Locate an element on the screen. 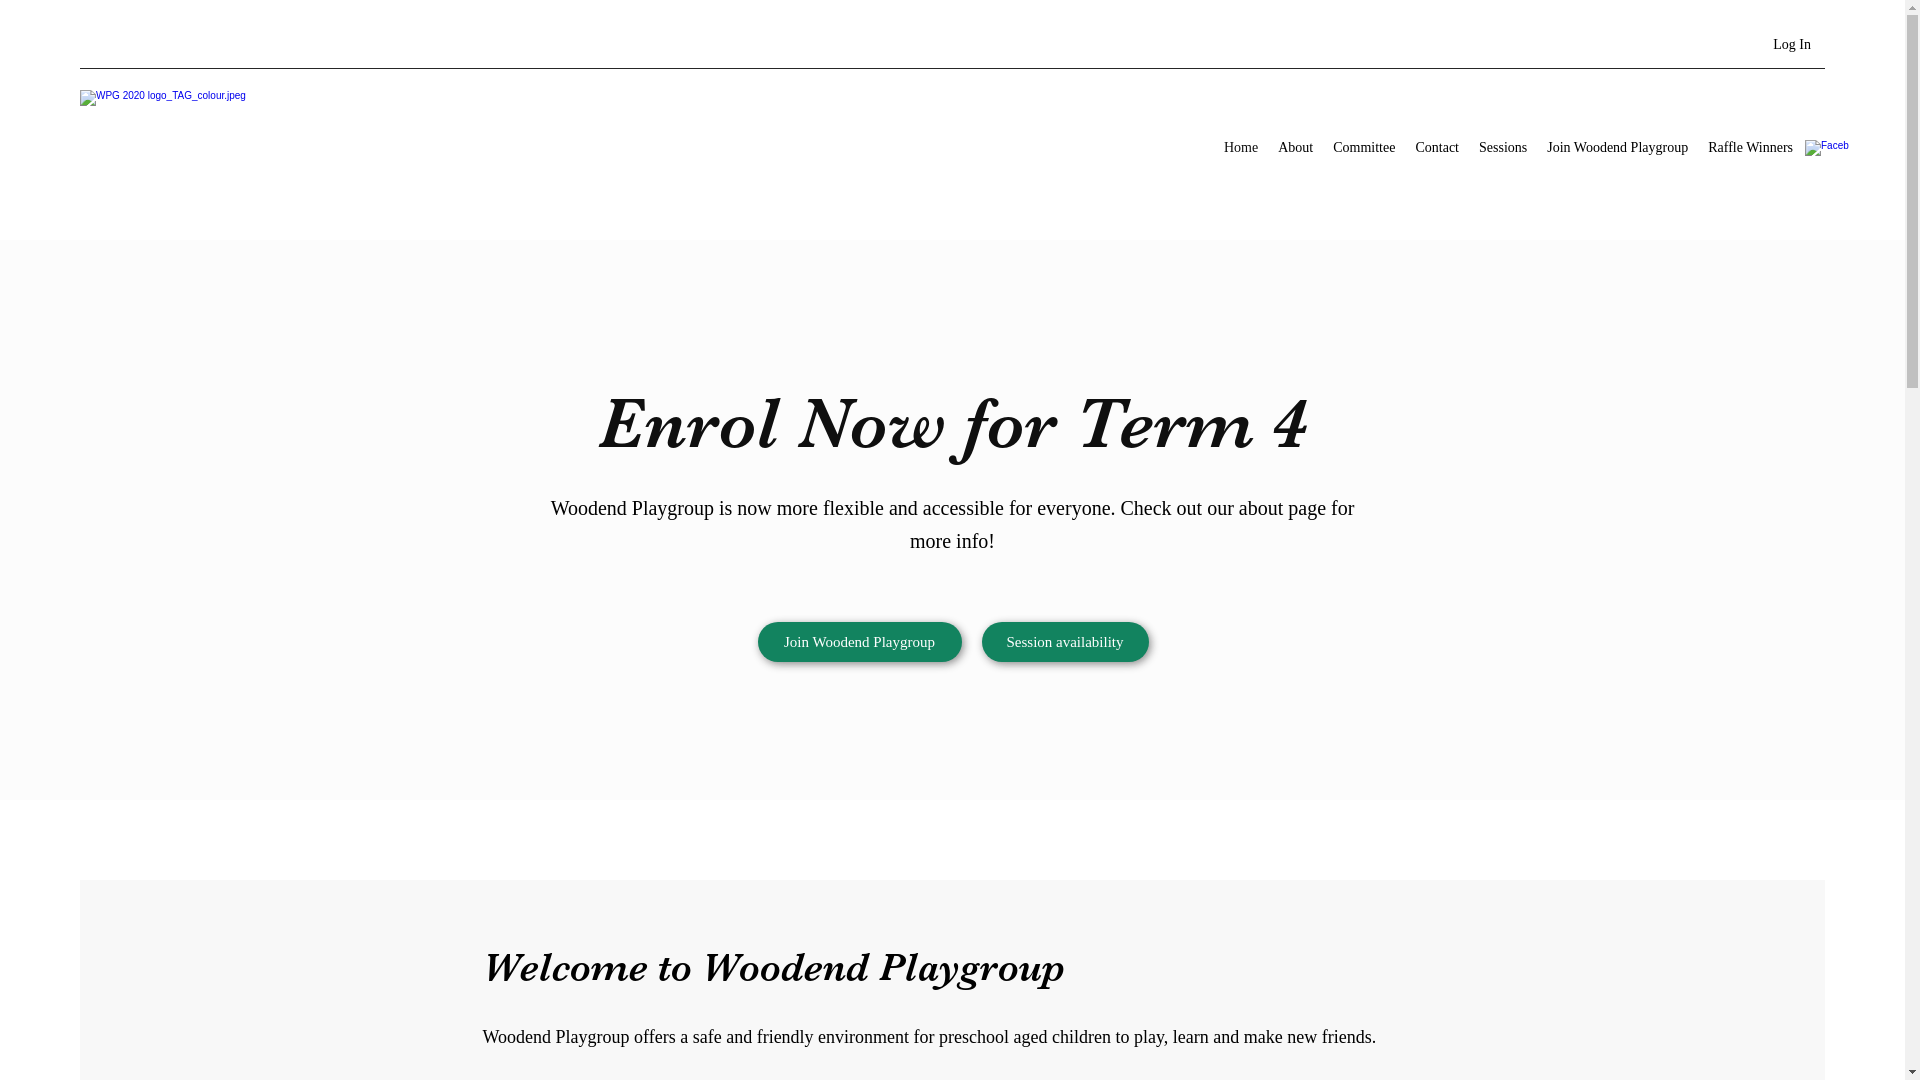 The width and height of the screenshot is (1920, 1080). Committee is located at coordinates (1364, 150).